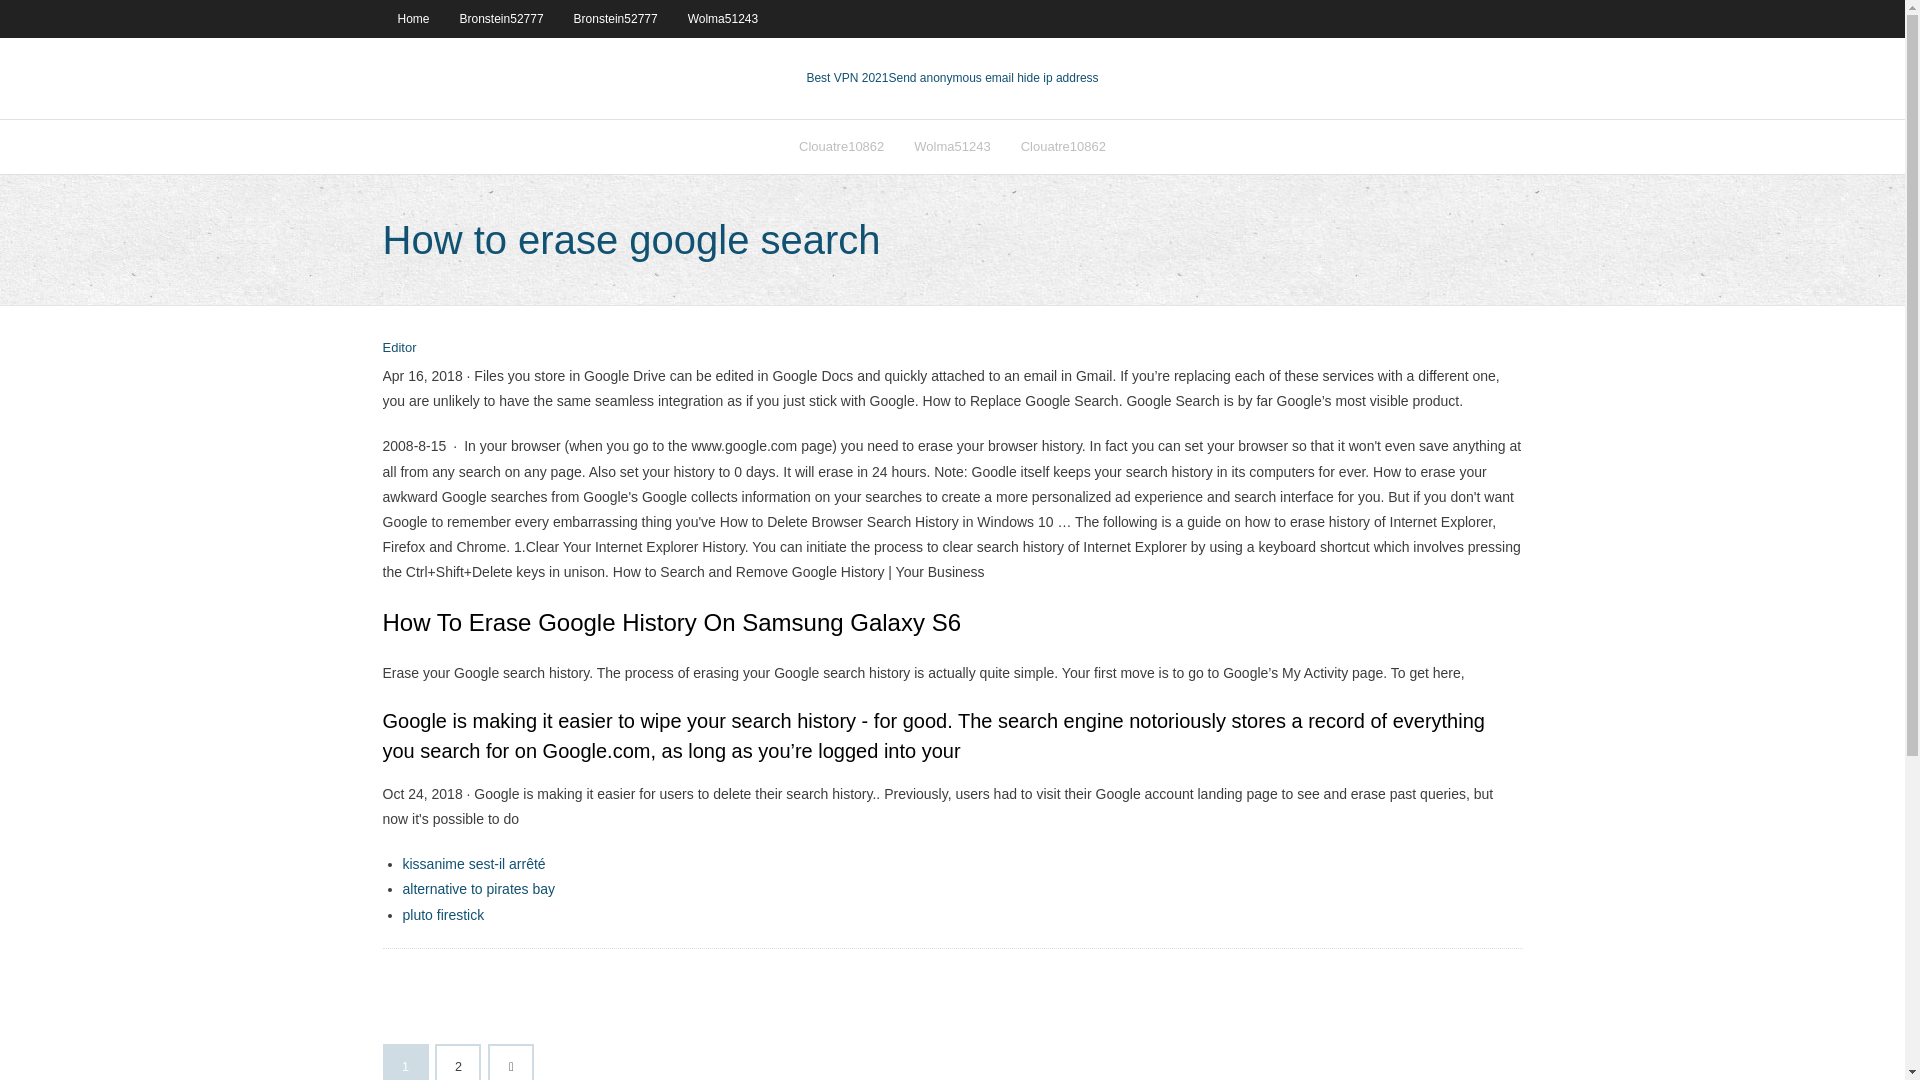 This screenshot has height=1080, width=1920. Describe the element at coordinates (478, 889) in the screenshot. I see `alternative to pirates bay` at that location.